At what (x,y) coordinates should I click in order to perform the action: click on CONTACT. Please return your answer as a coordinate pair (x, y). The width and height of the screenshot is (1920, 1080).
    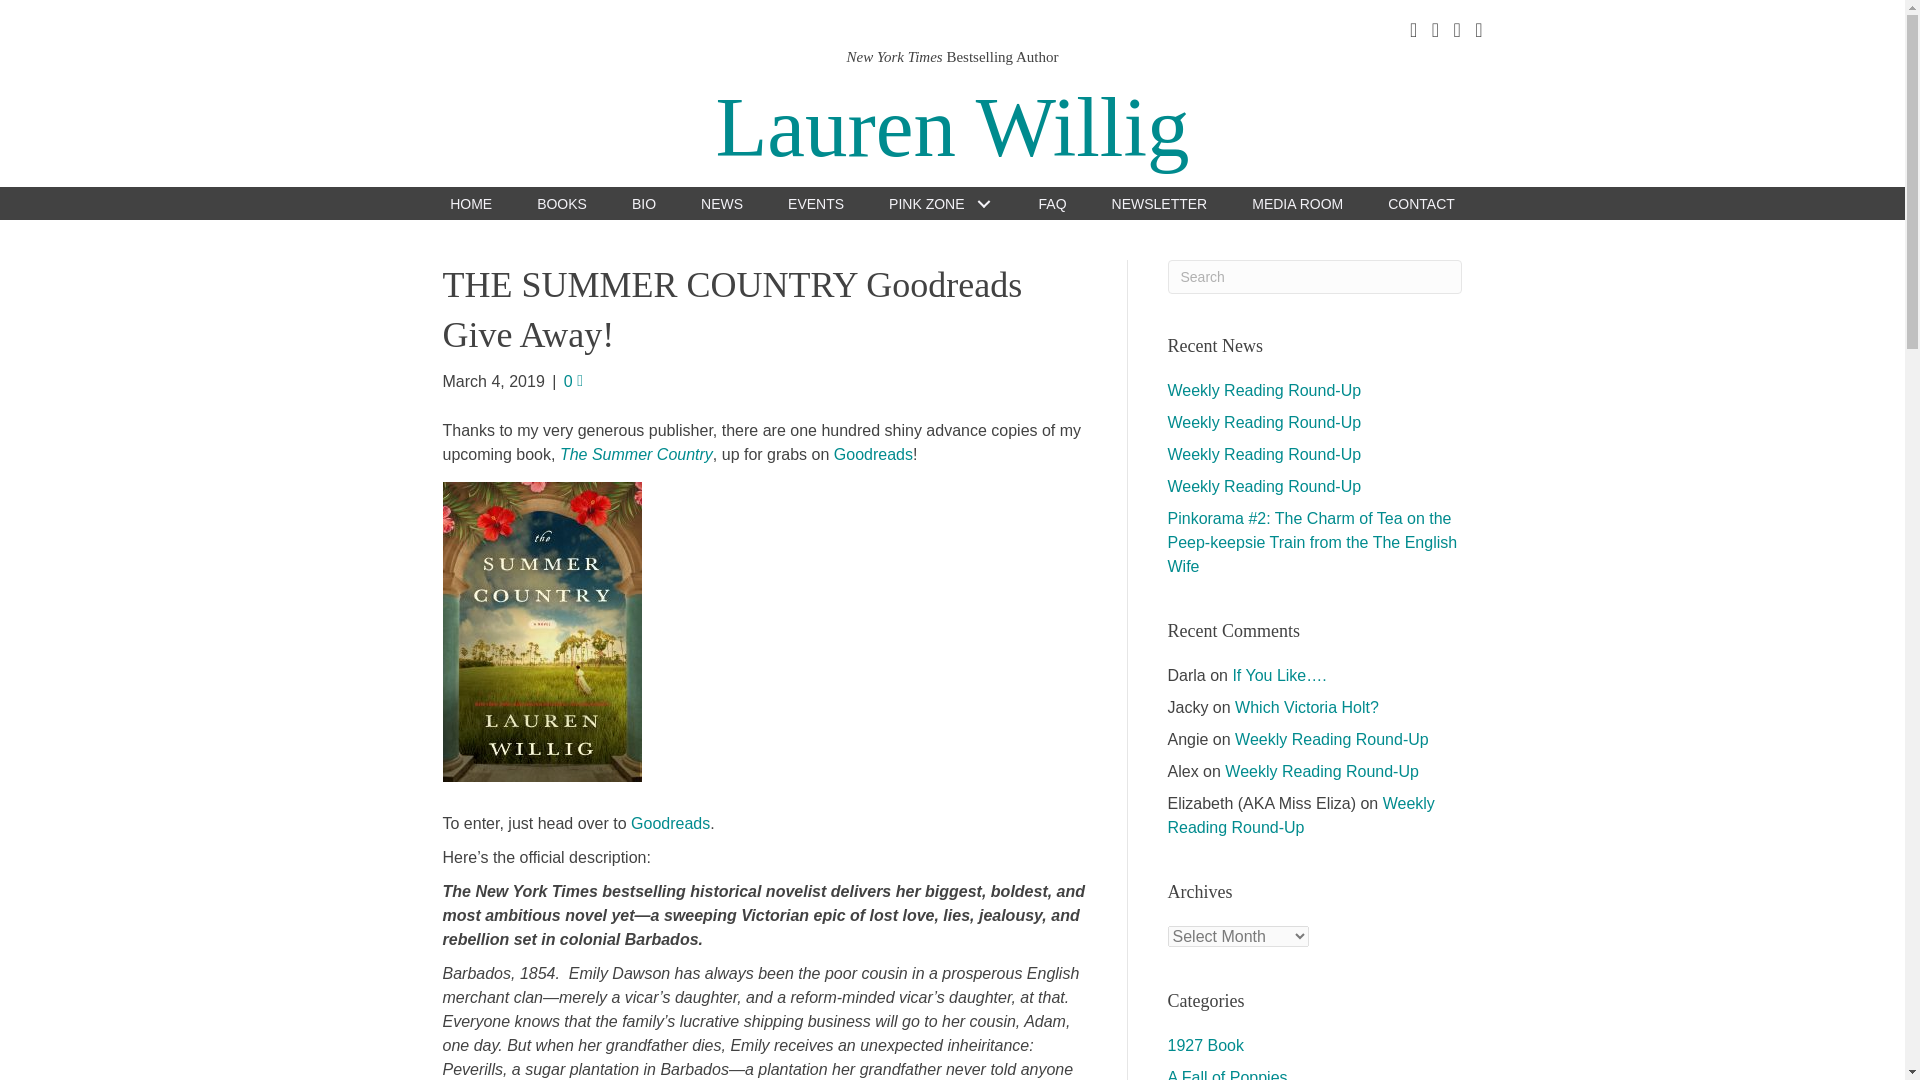
    Looking at the image, I should click on (1421, 203).